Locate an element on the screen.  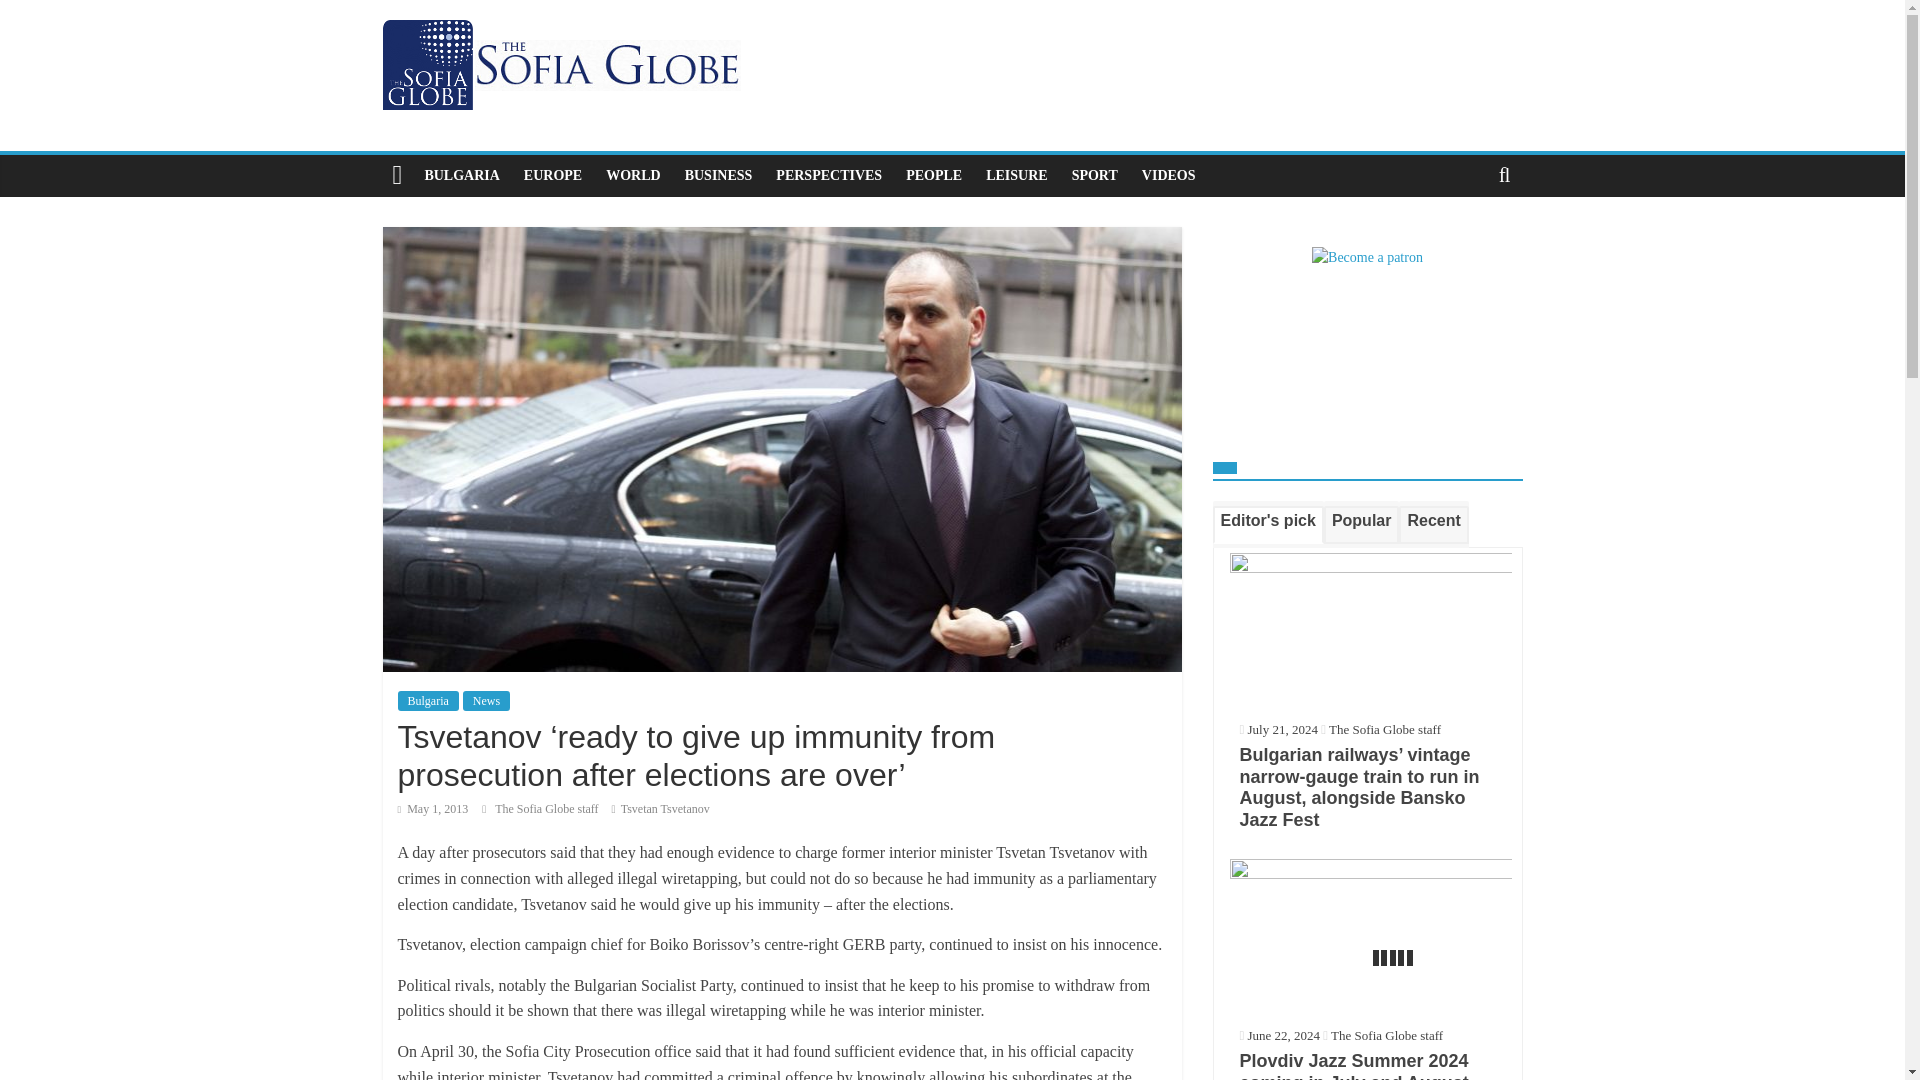
BUSINESS is located at coordinates (718, 176).